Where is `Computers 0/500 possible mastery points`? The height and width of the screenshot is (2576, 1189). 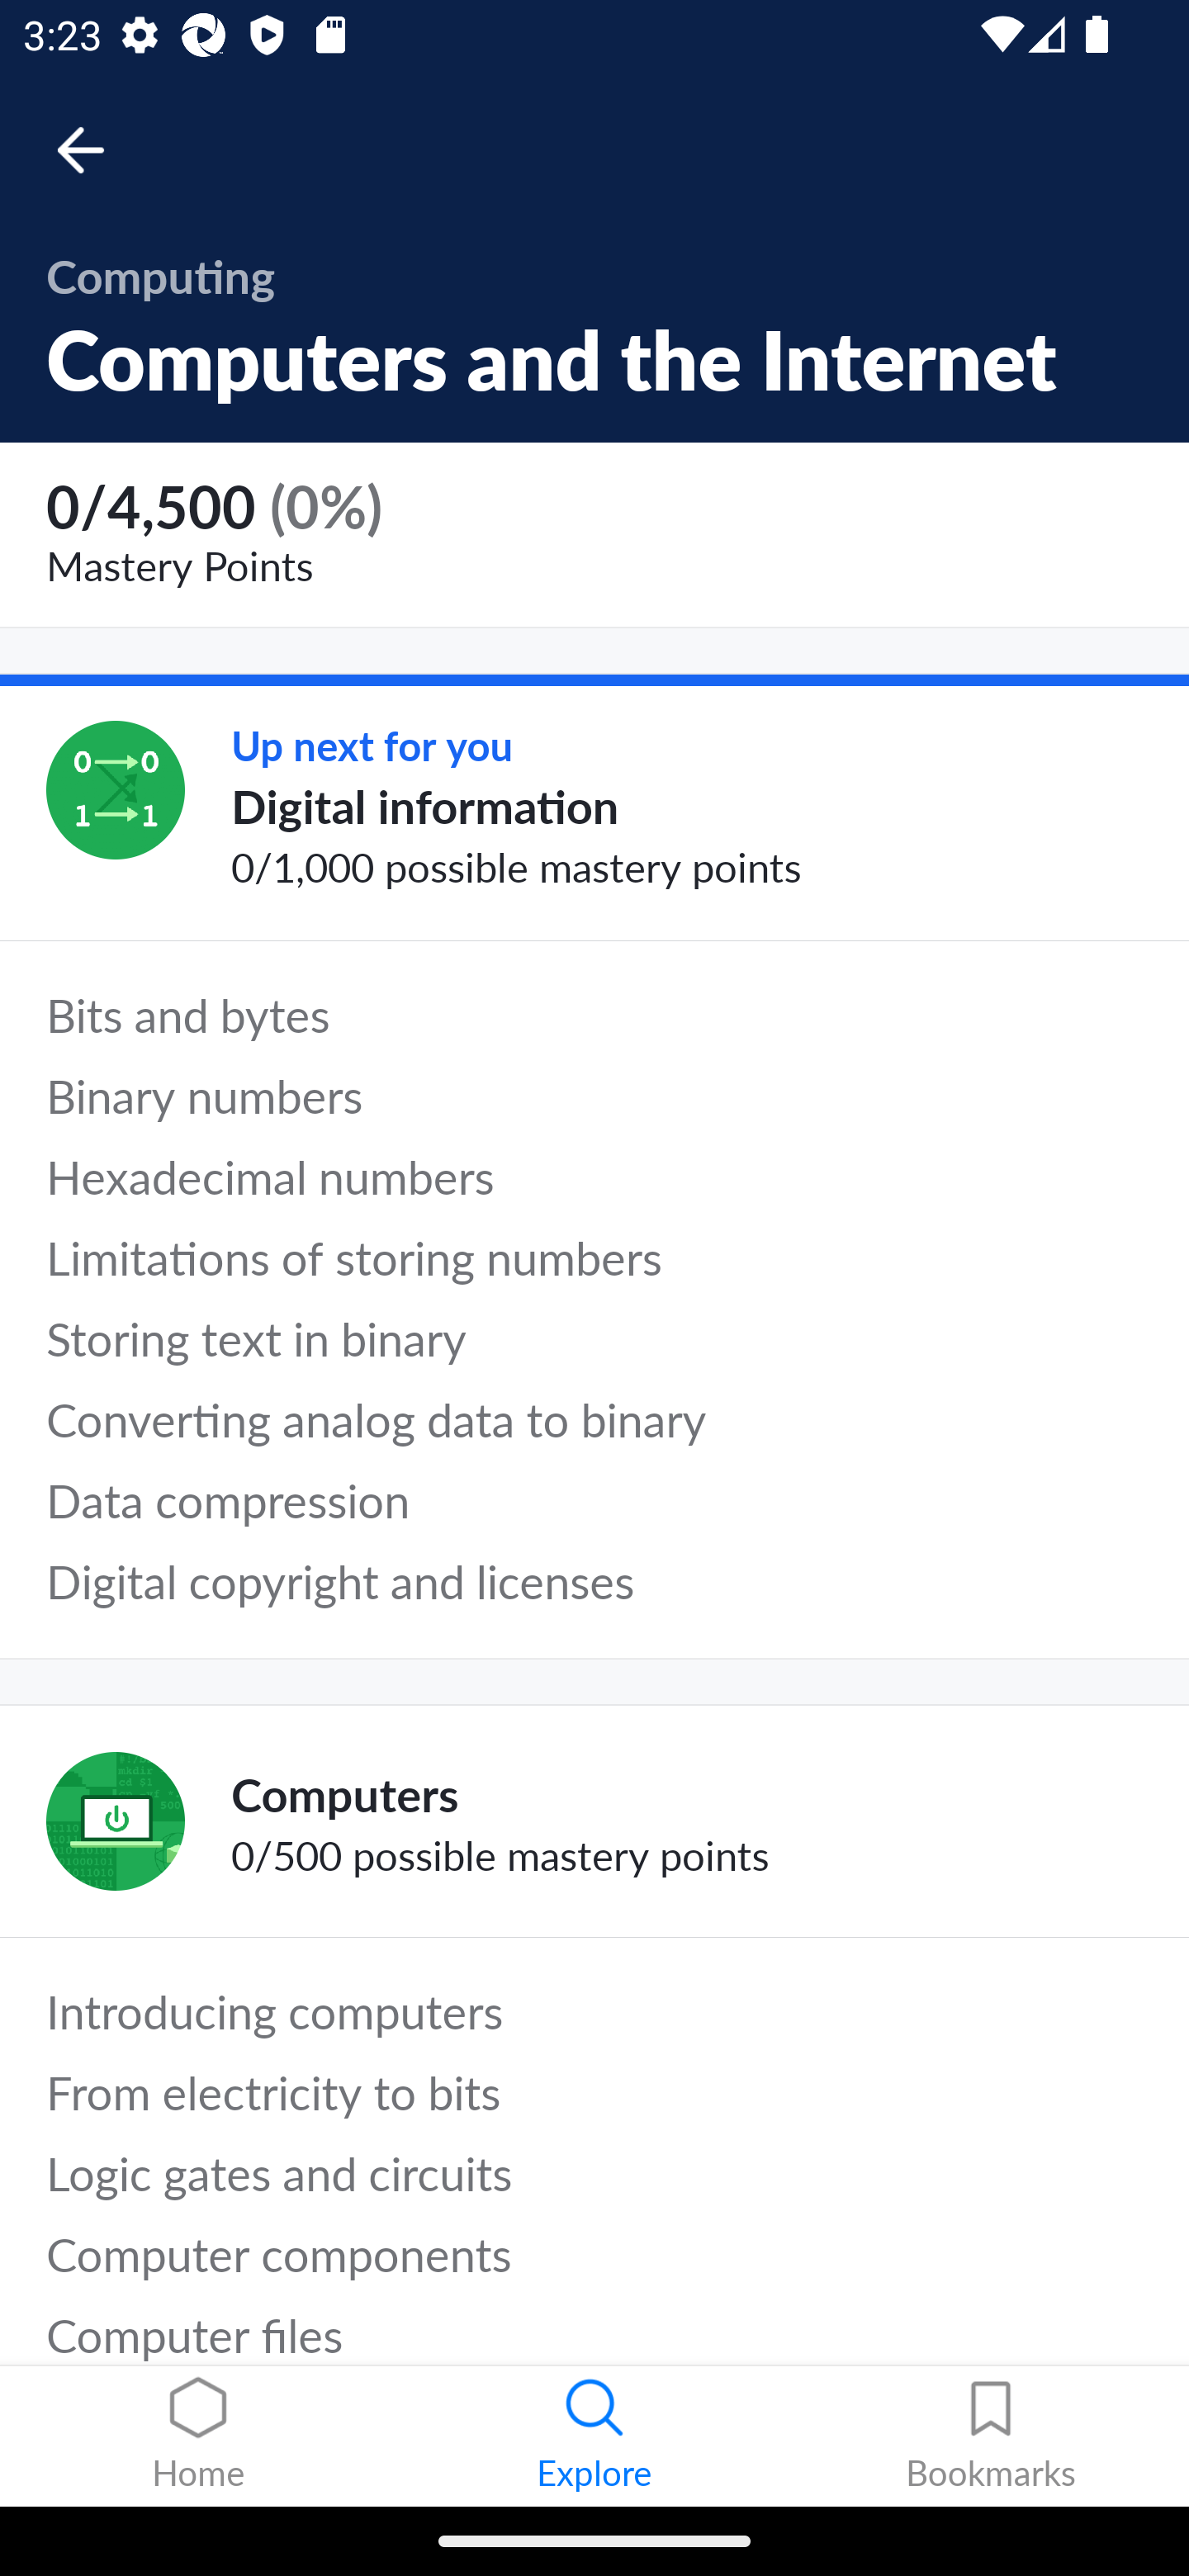
Computers 0/500 possible mastery points is located at coordinates (594, 1821).